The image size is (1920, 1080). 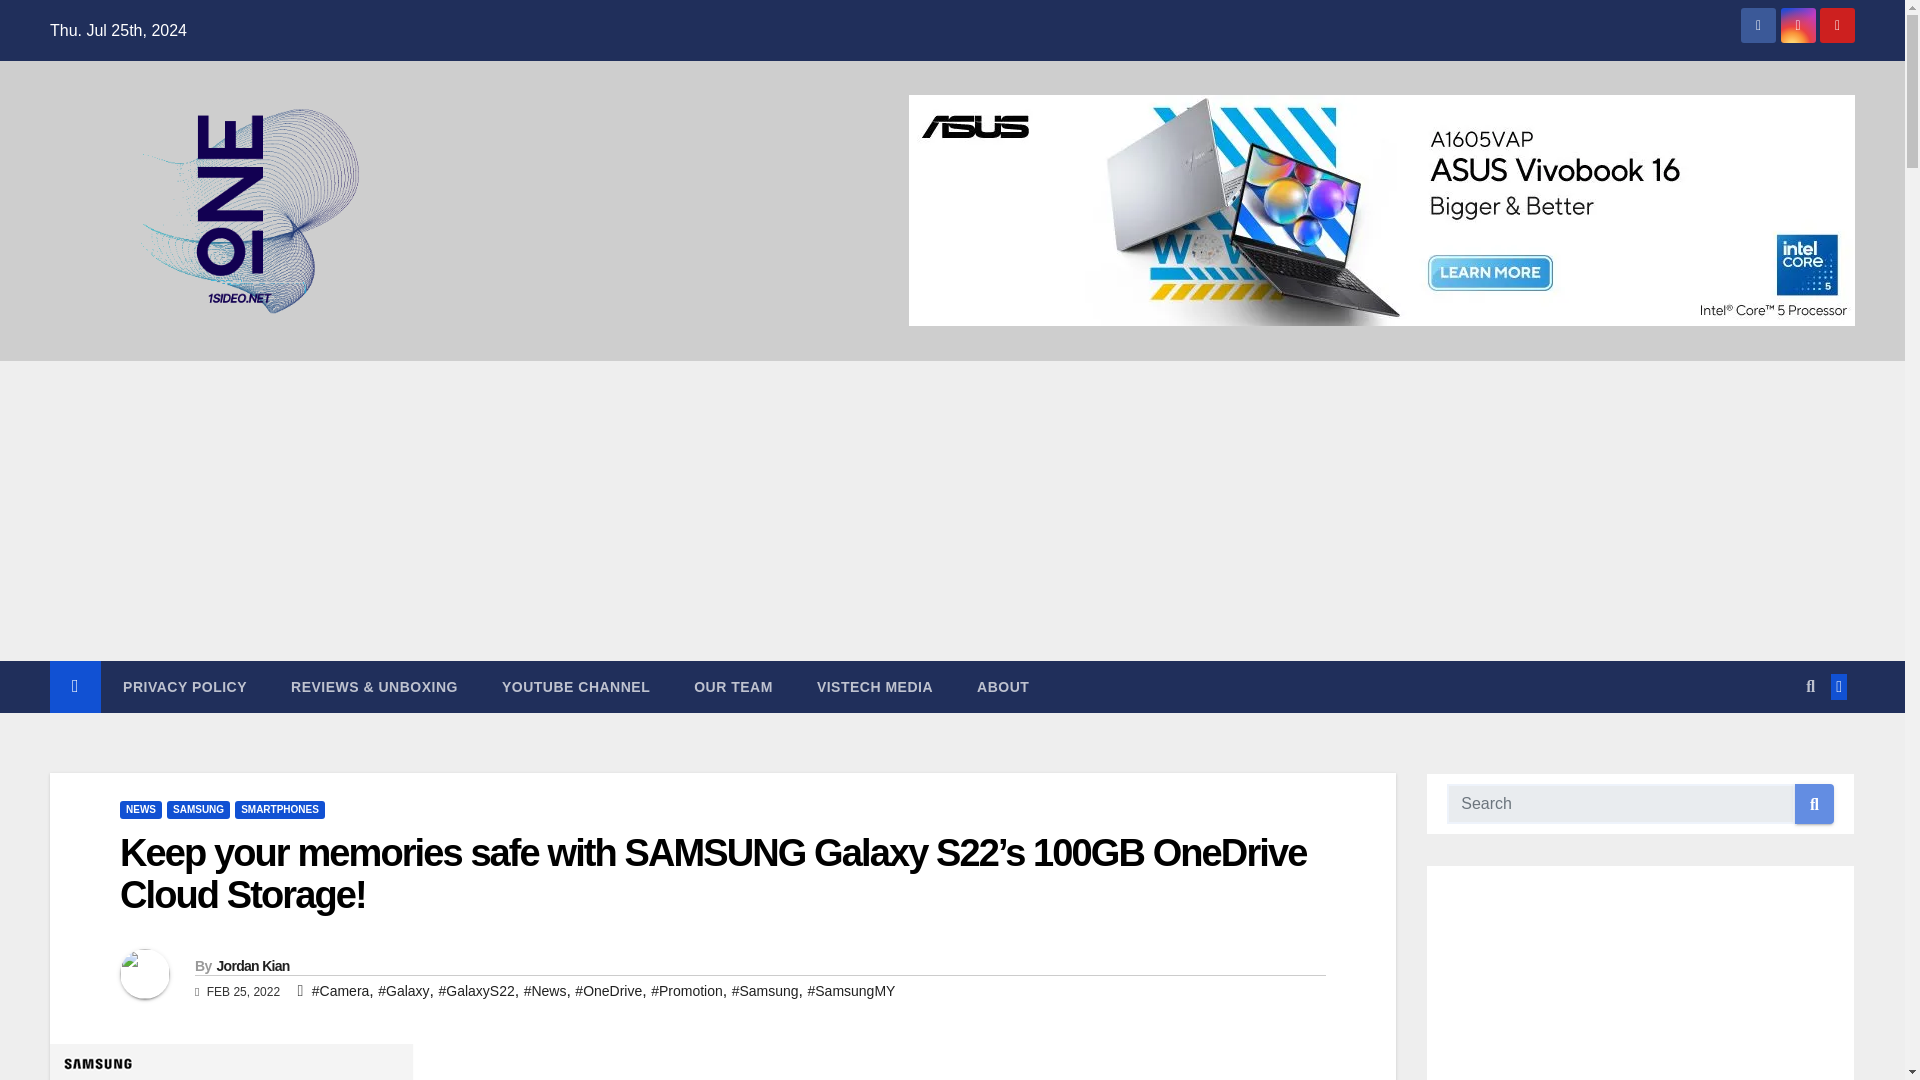 What do you see at coordinates (733, 686) in the screenshot?
I see `Our Team` at bounding box center [733, 686].